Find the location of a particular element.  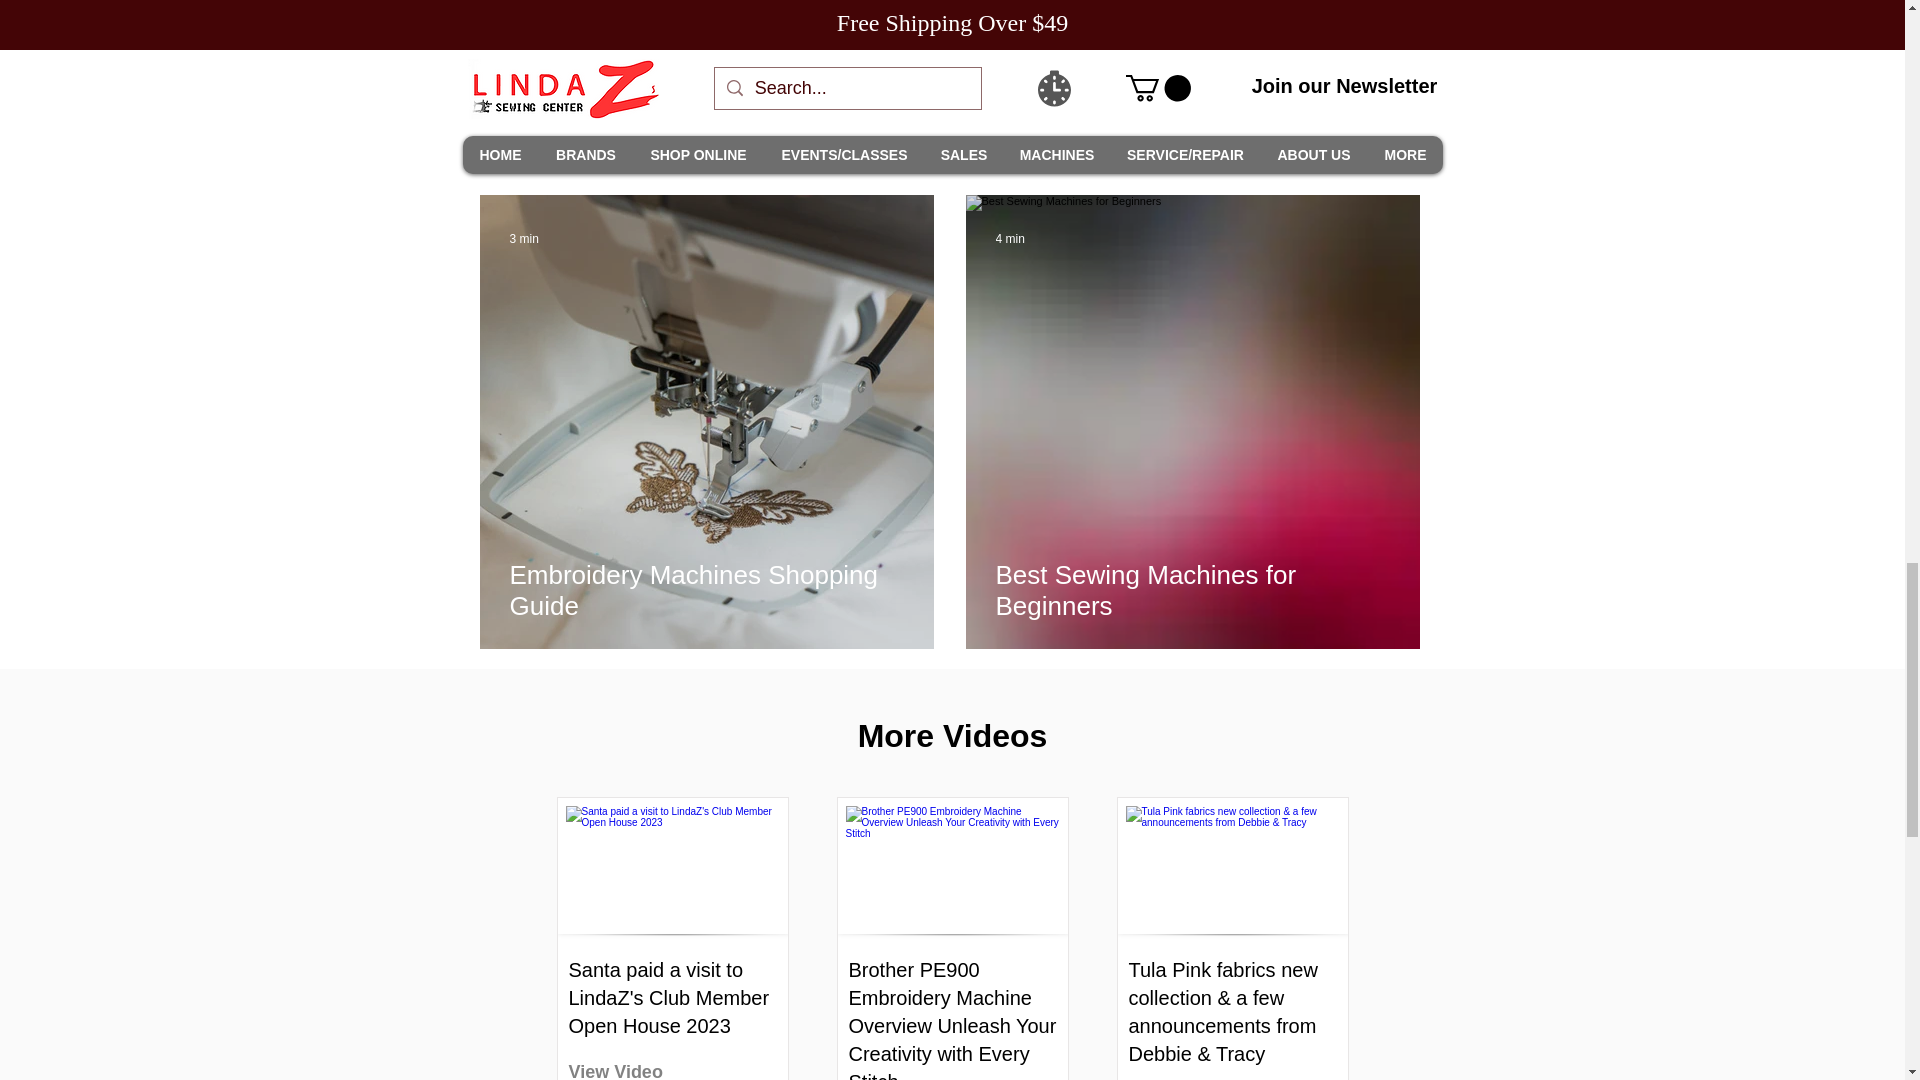

4 min is located at coordinates (1010, 239).